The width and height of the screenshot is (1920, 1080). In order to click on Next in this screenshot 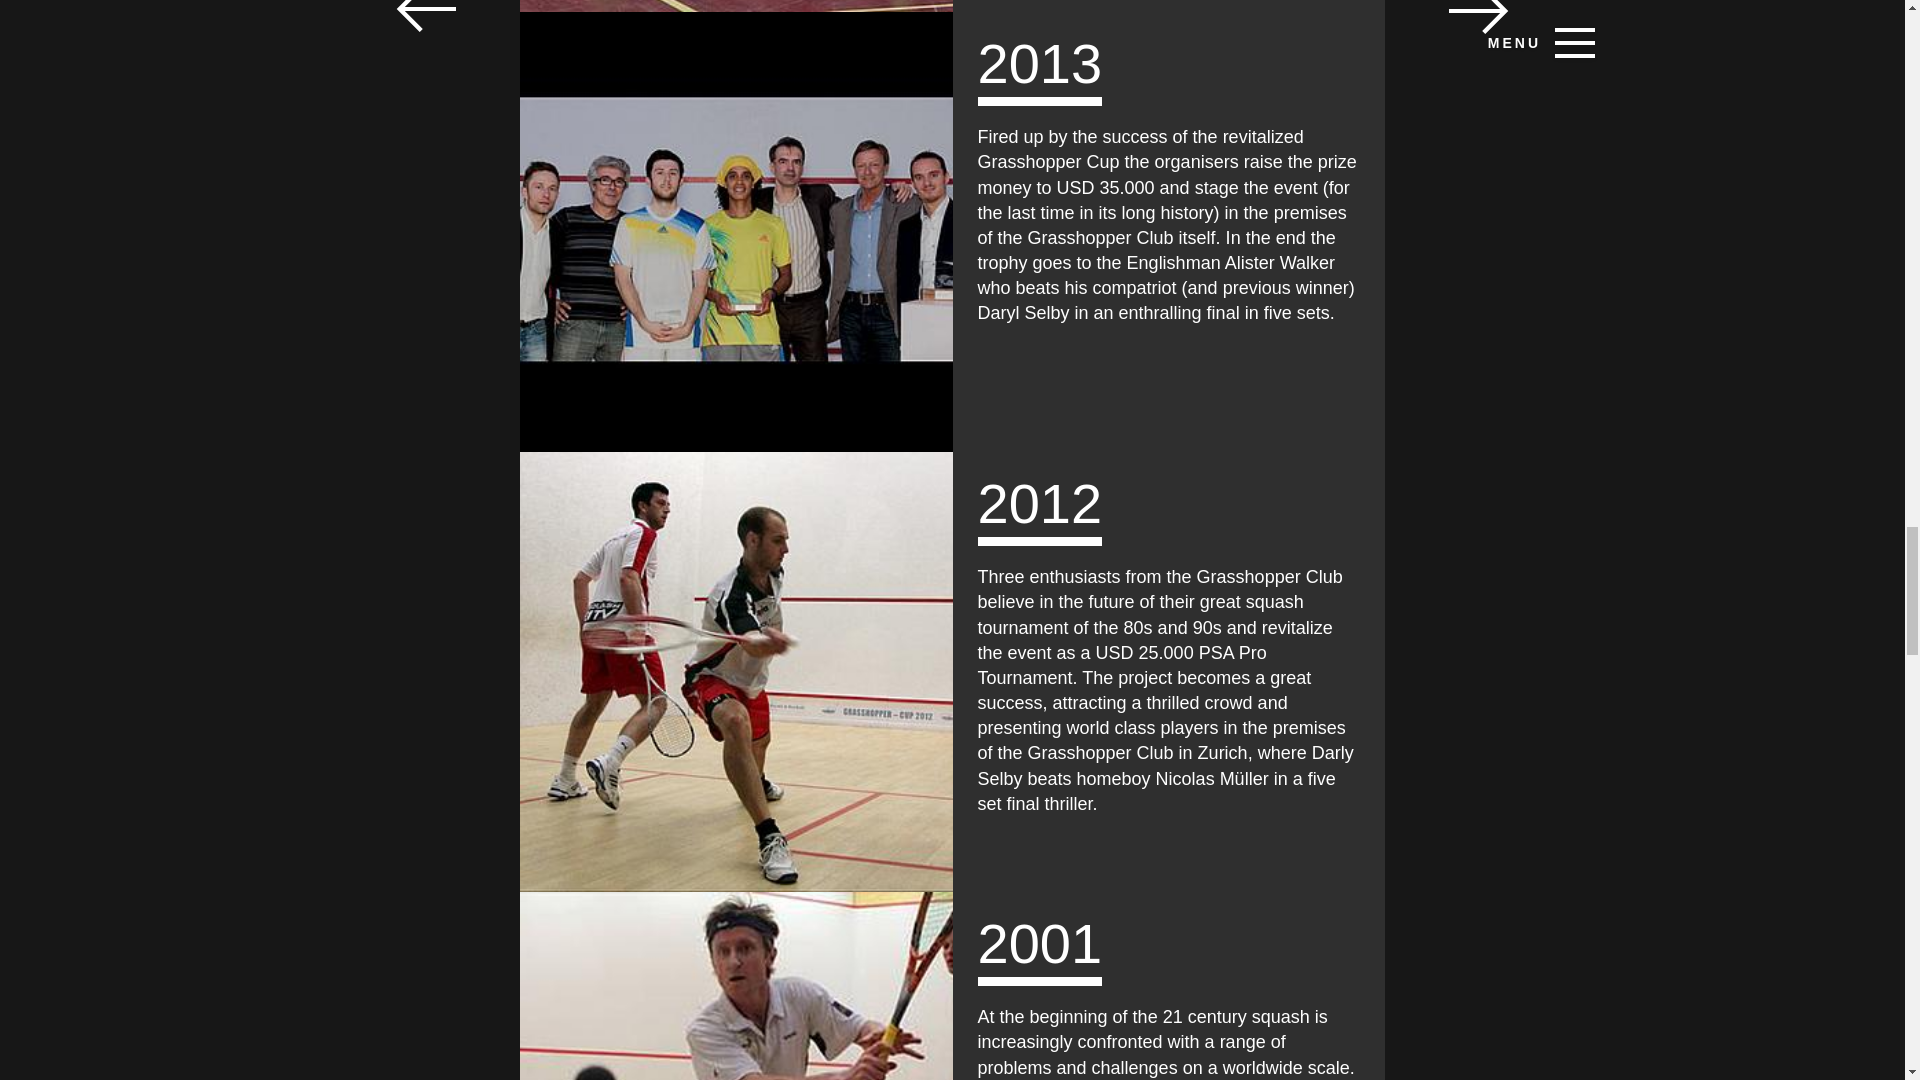, I will do `click(1480, 22)`.